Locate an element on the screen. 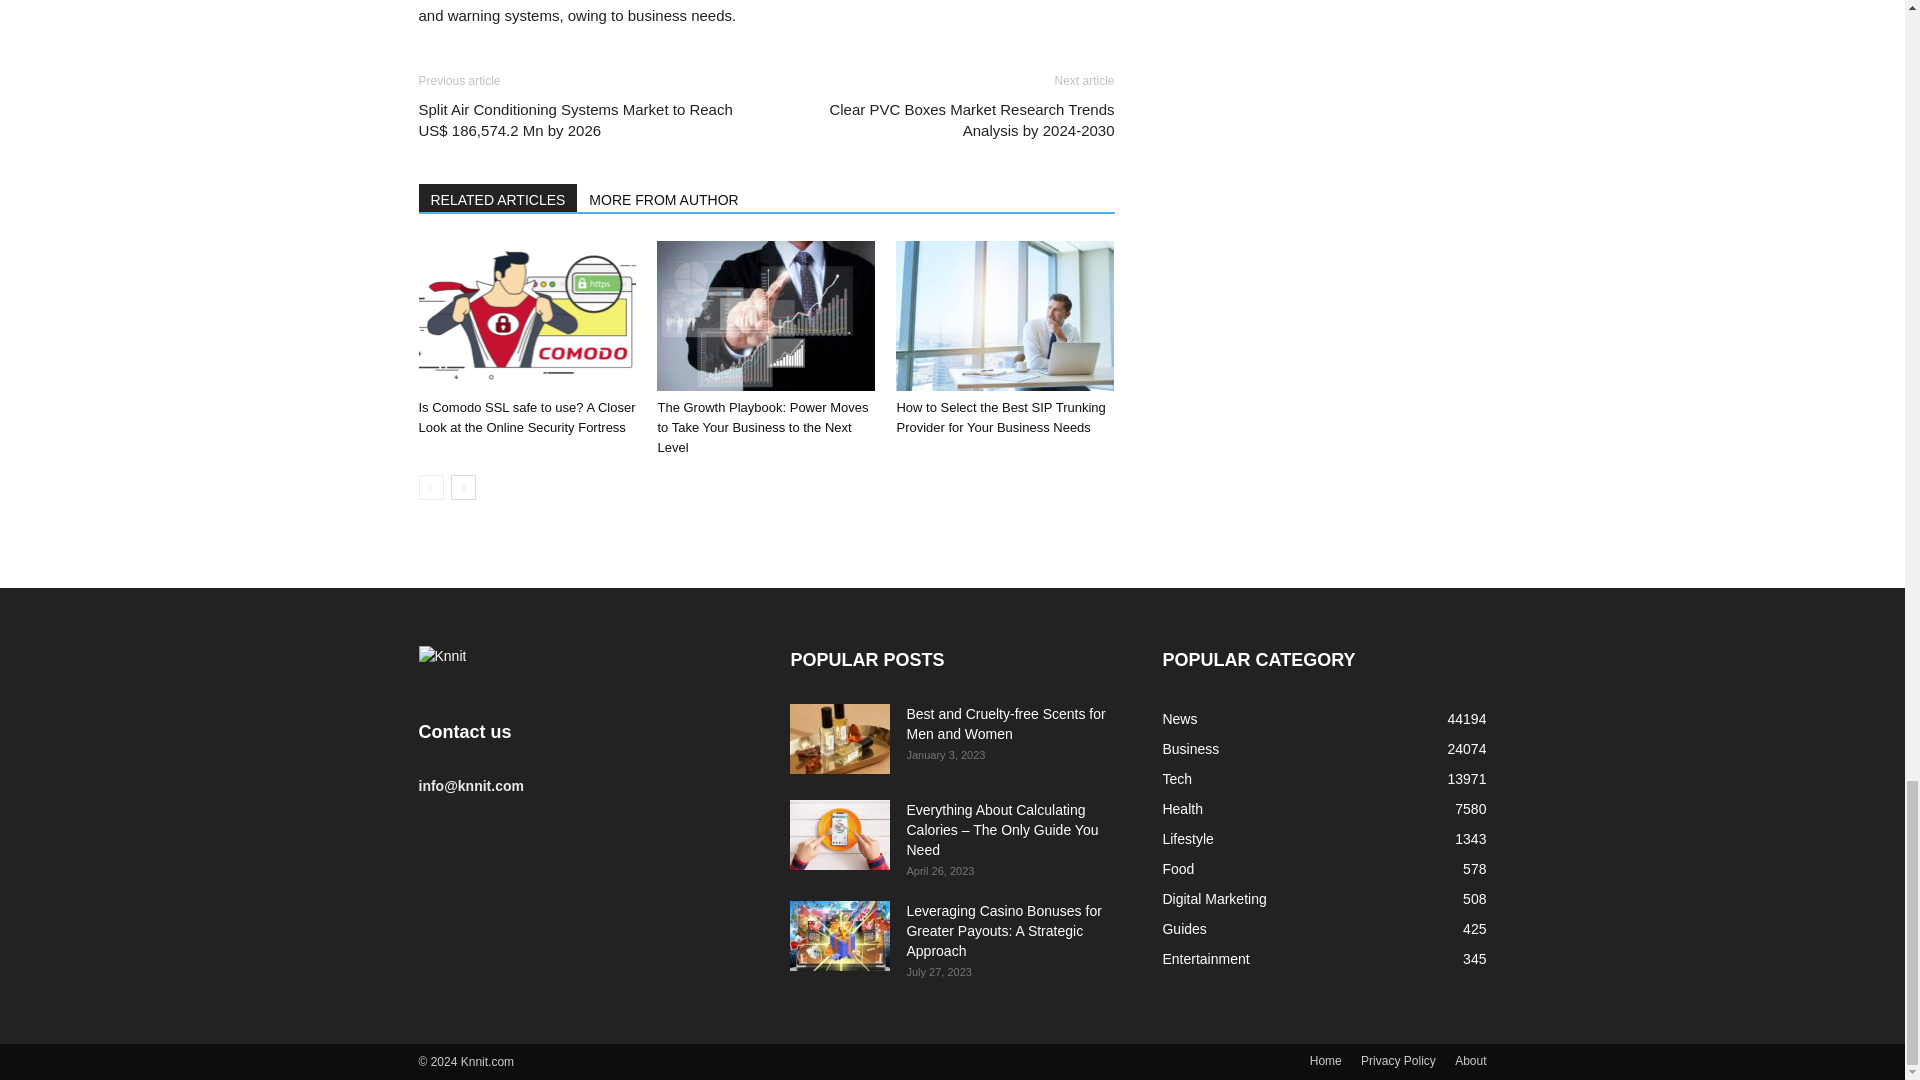  Clear PVC Boxes Market Research Trends Analysis by 2024-2030 is located at coordinates (951, 120).